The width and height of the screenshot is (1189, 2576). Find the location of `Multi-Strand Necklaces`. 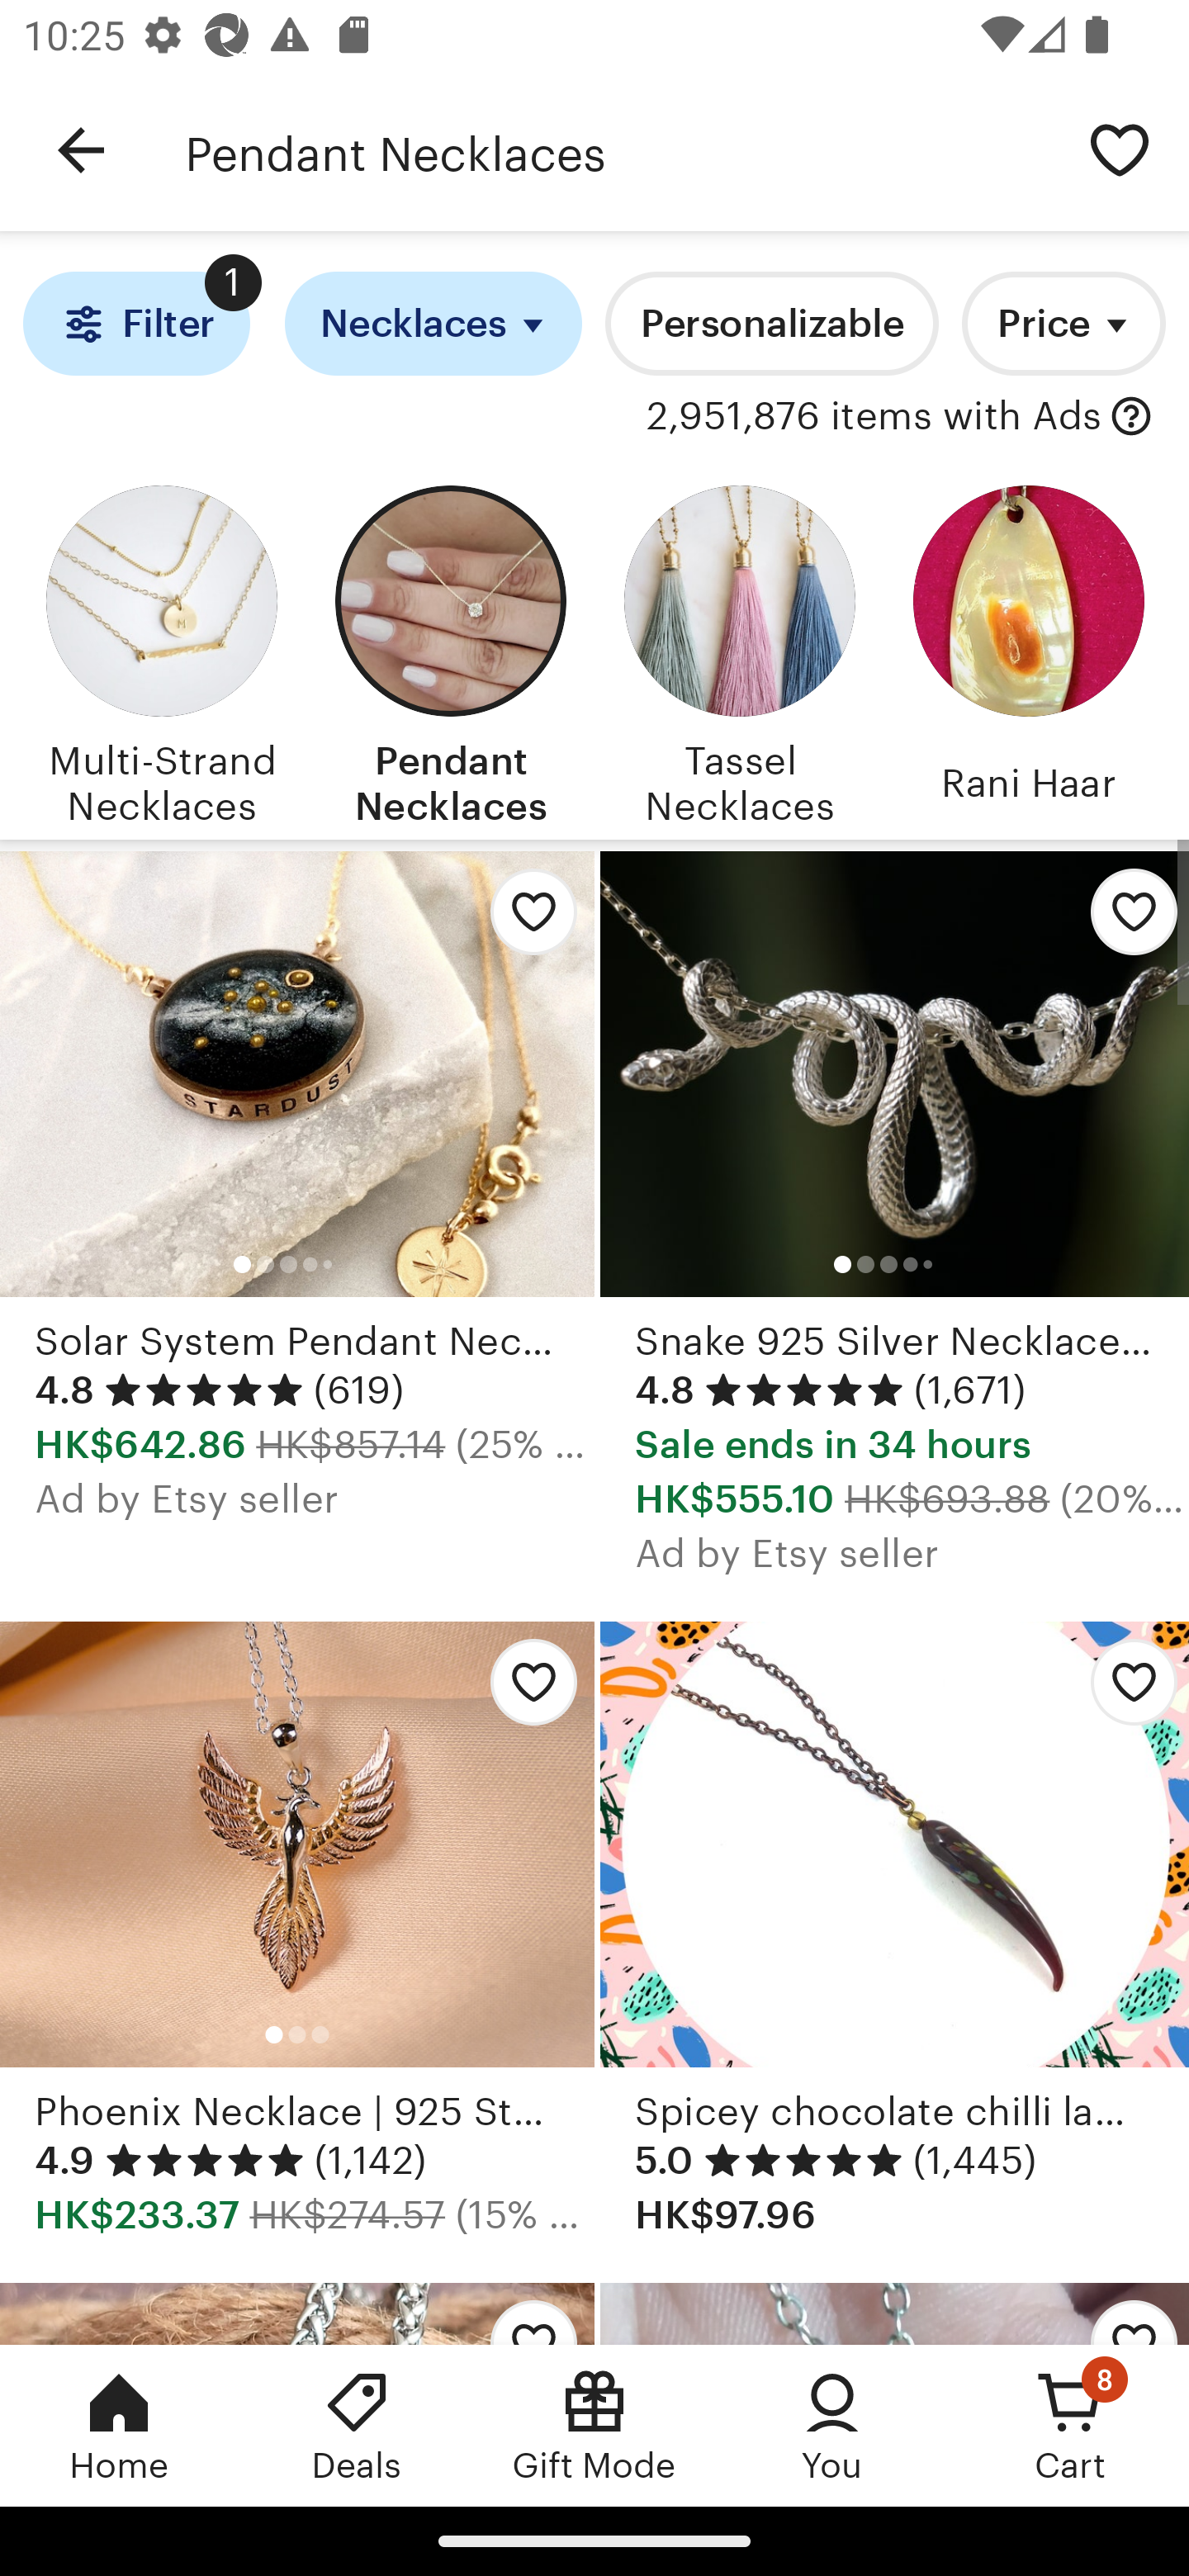

Multi-Strand Necklaces is located at coordinates (161, 651).